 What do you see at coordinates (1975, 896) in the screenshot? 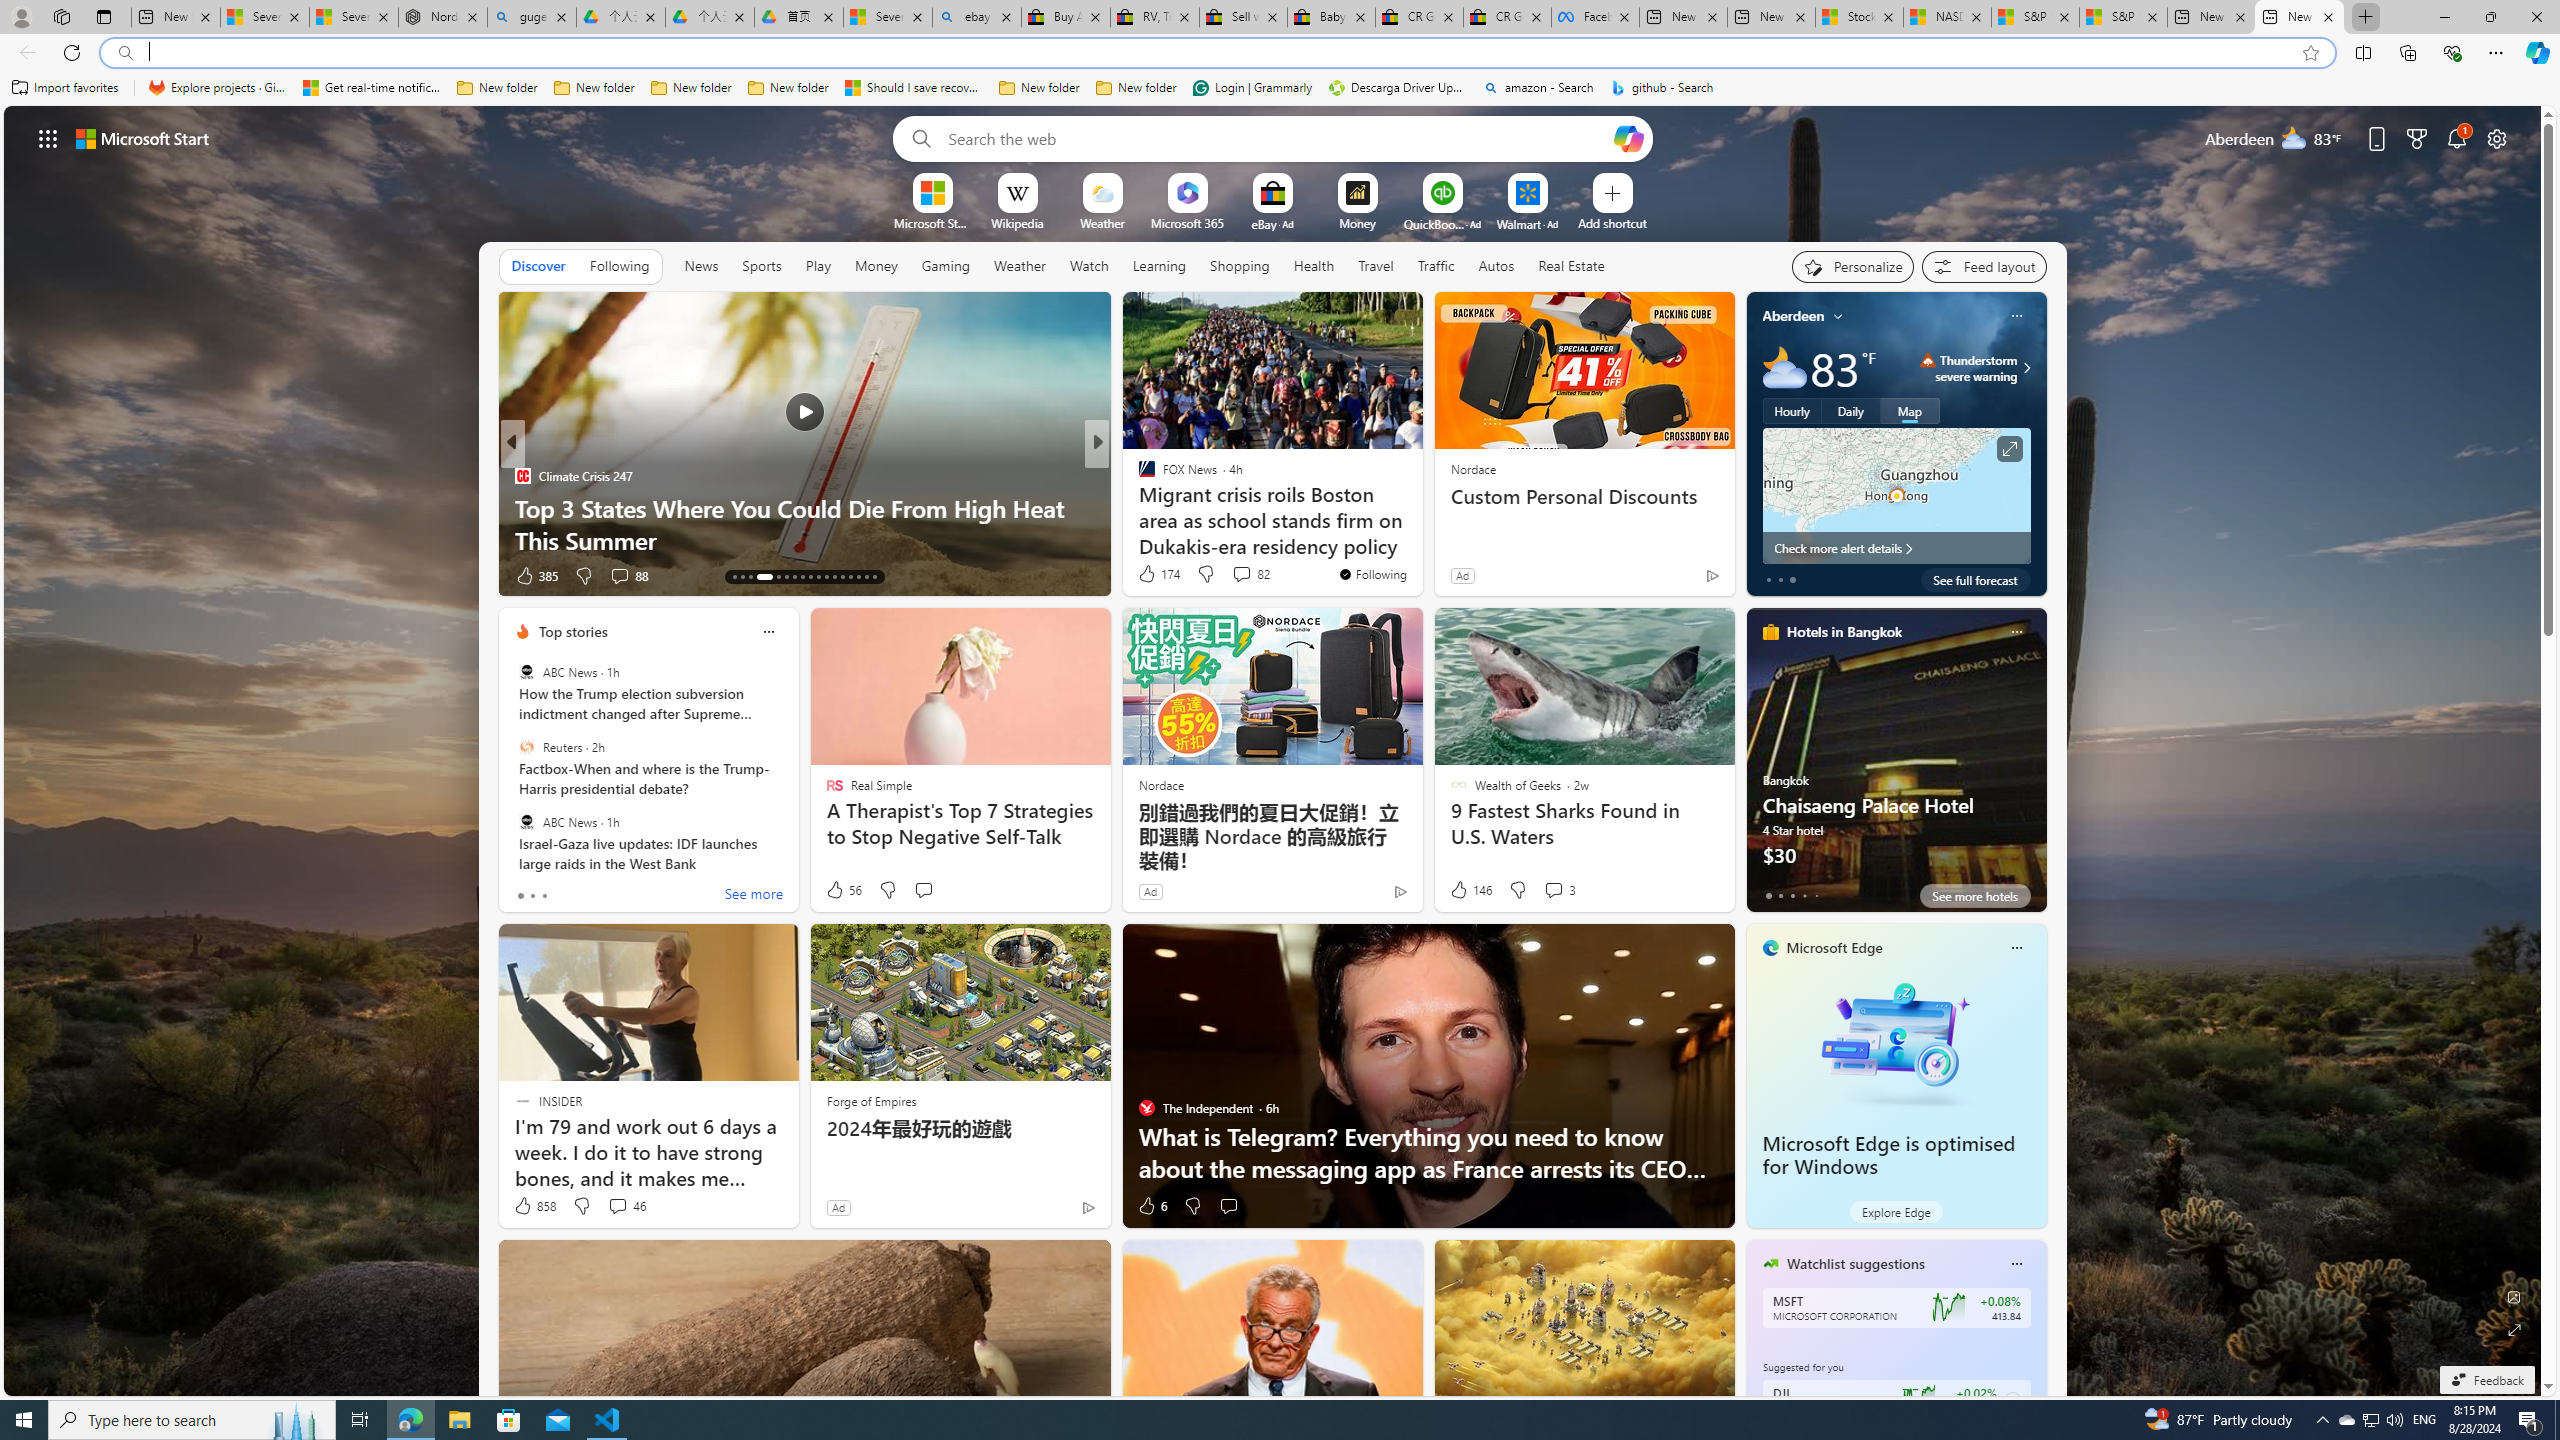
I see `See more hotels` at bounding box center [1975, 896].